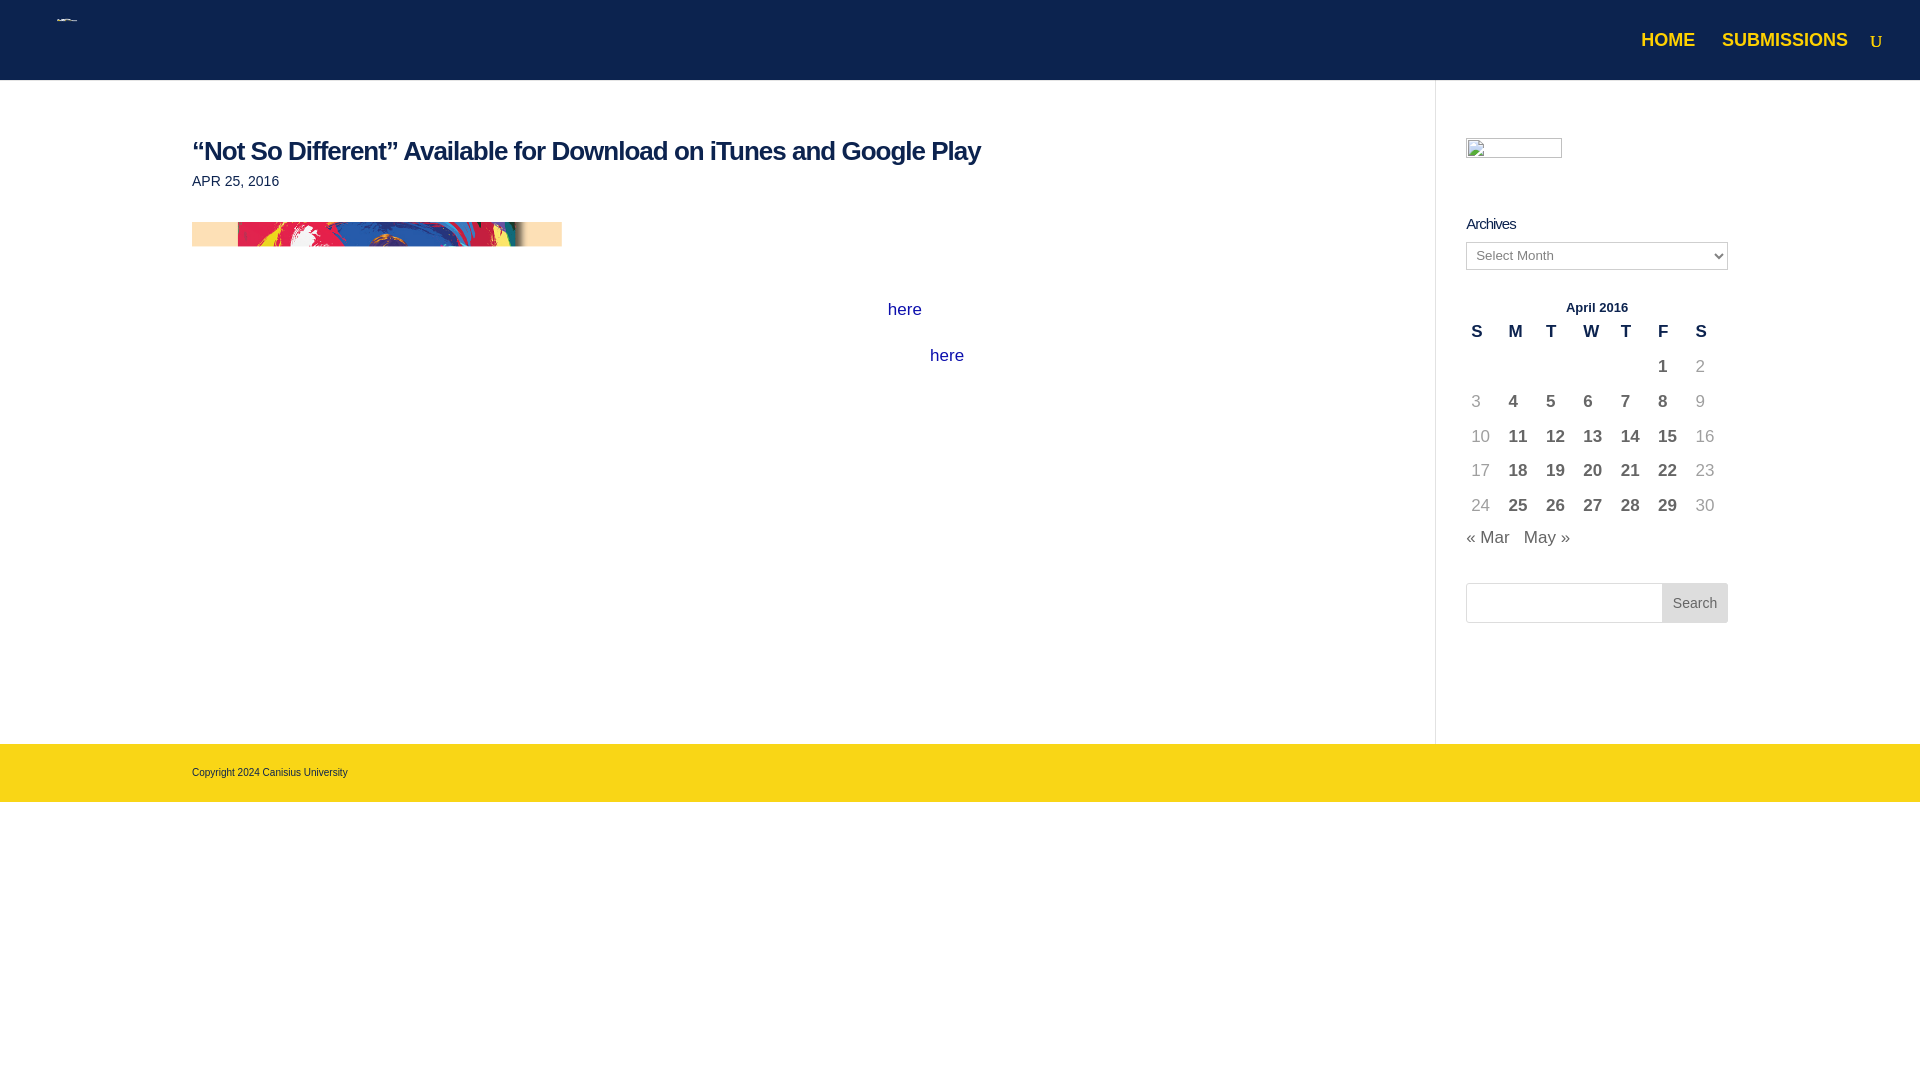  I want to click on 12, so click(1558, 438).